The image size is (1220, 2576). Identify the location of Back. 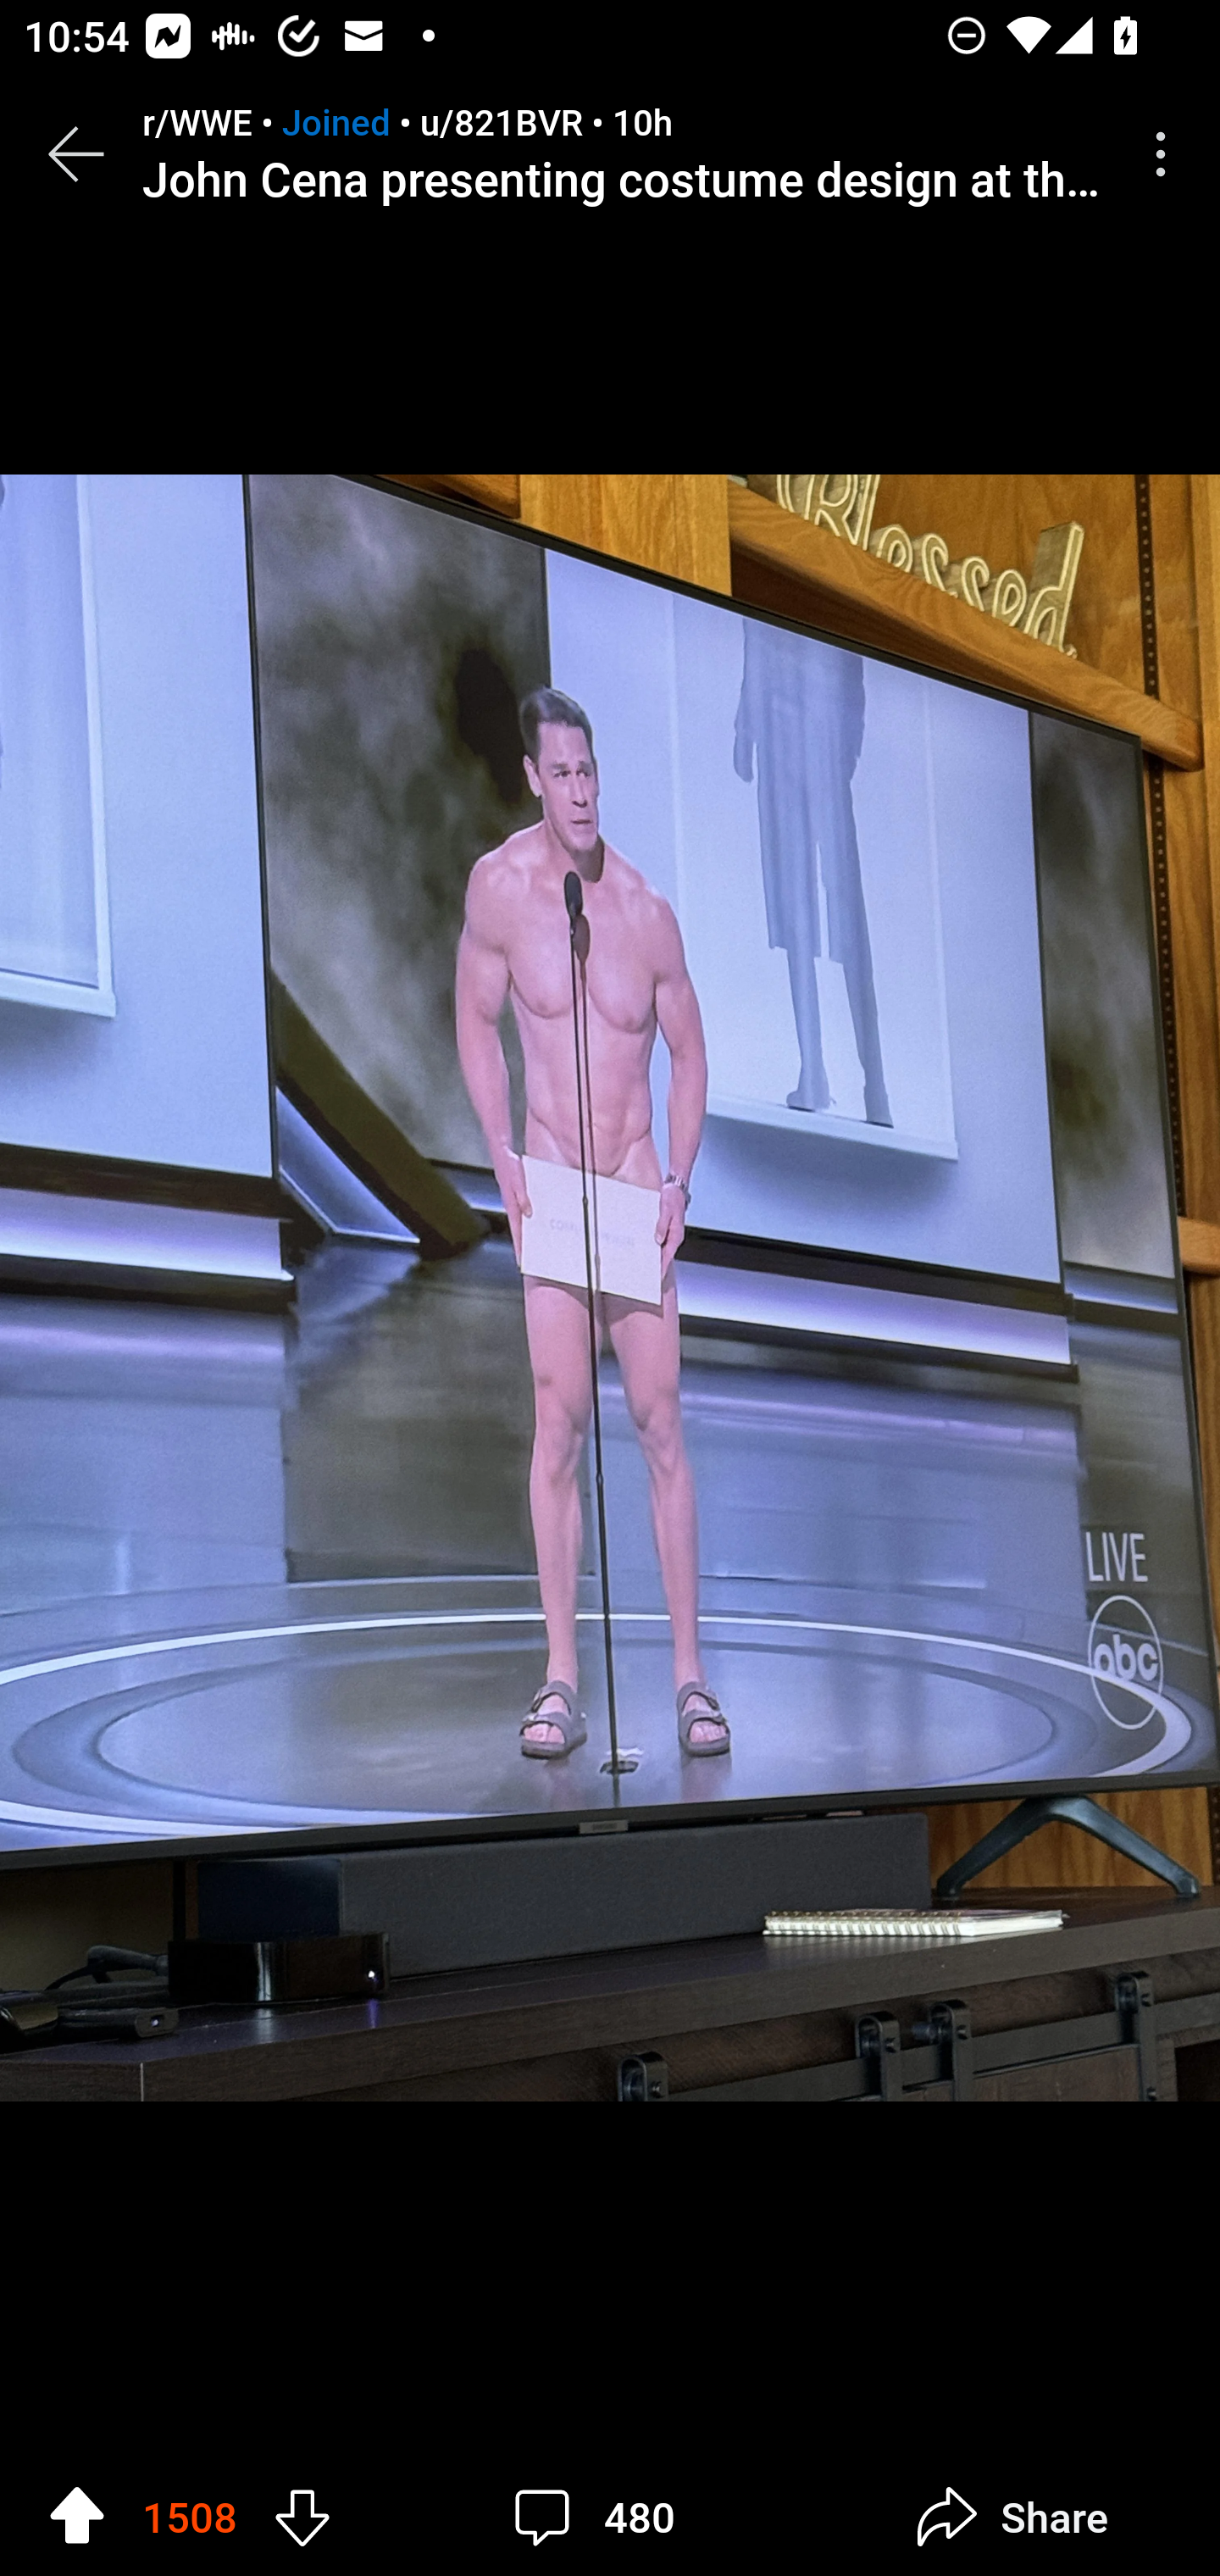
(76, 154).